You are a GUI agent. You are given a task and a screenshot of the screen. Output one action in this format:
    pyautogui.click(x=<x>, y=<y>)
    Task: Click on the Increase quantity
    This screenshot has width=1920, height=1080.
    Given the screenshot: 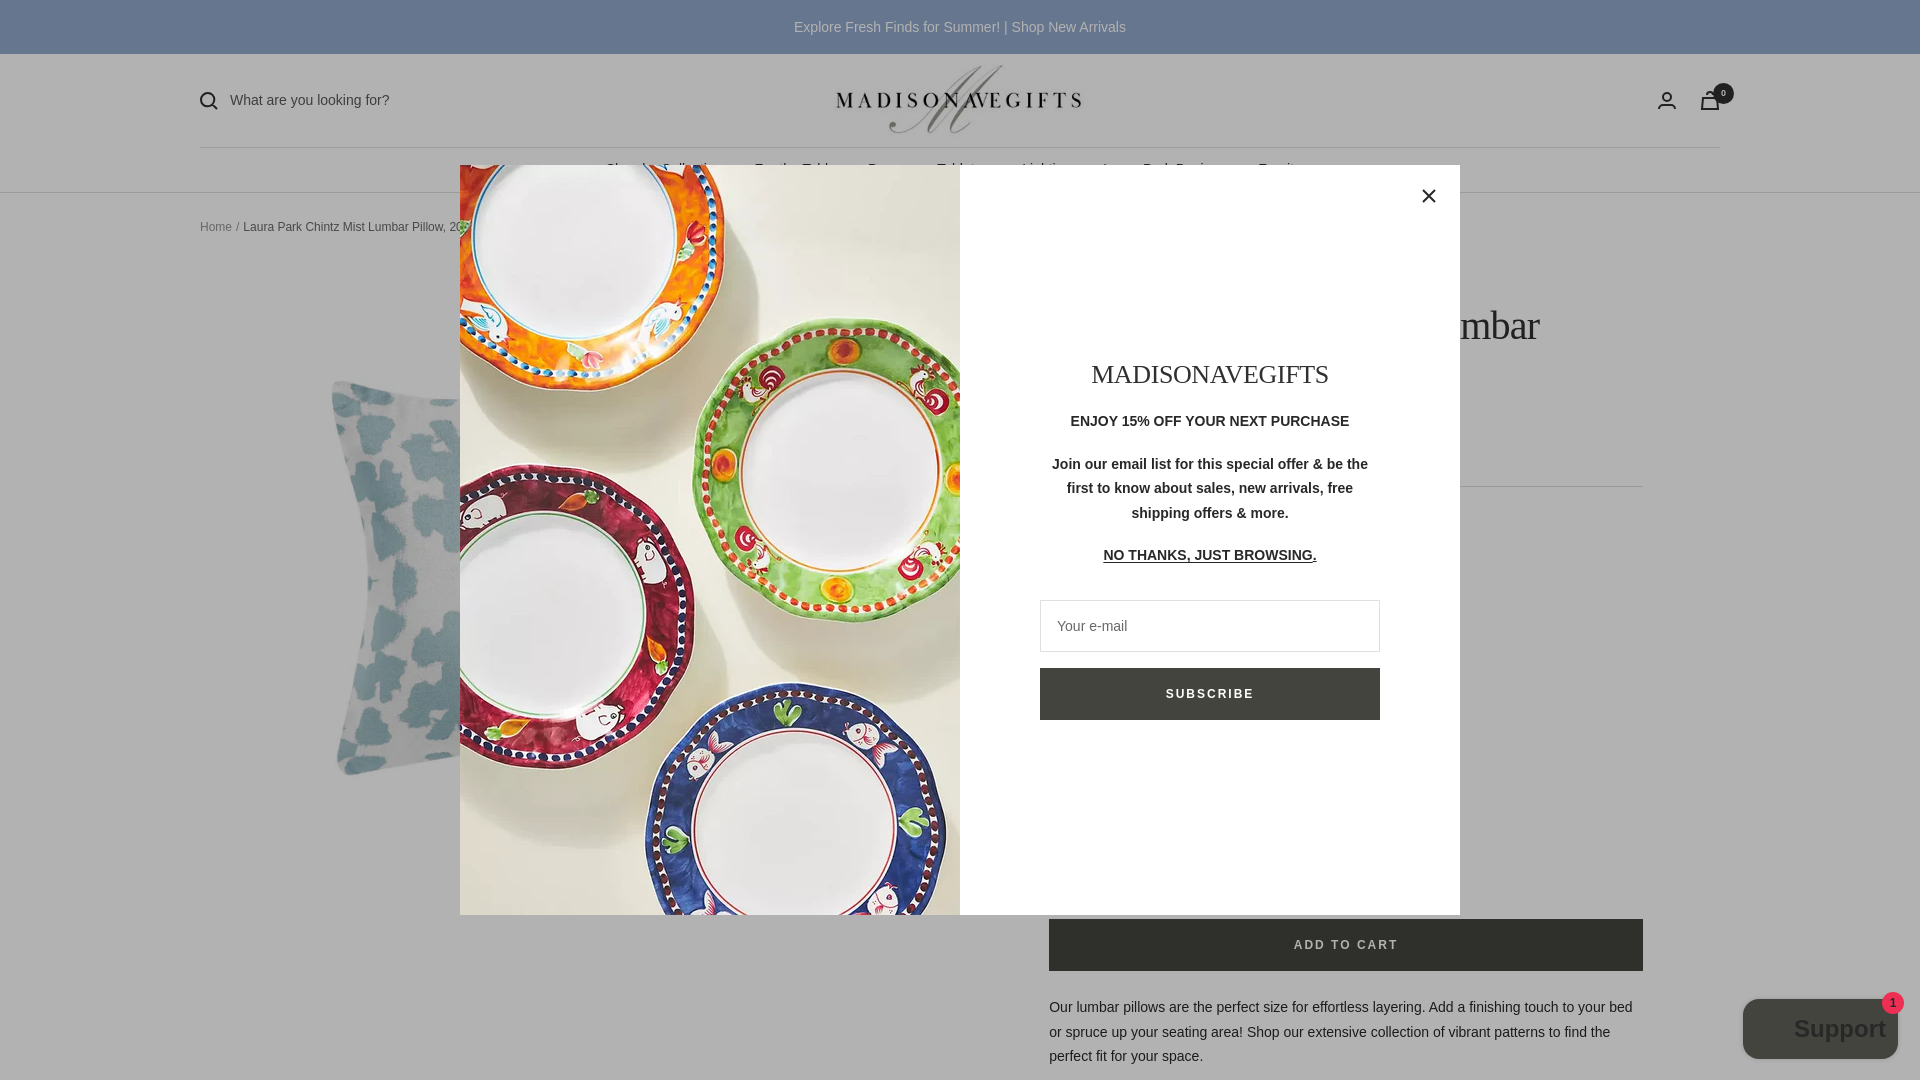 What is the action you would take?
    pyautogui.click(x=1165, y=568)
    